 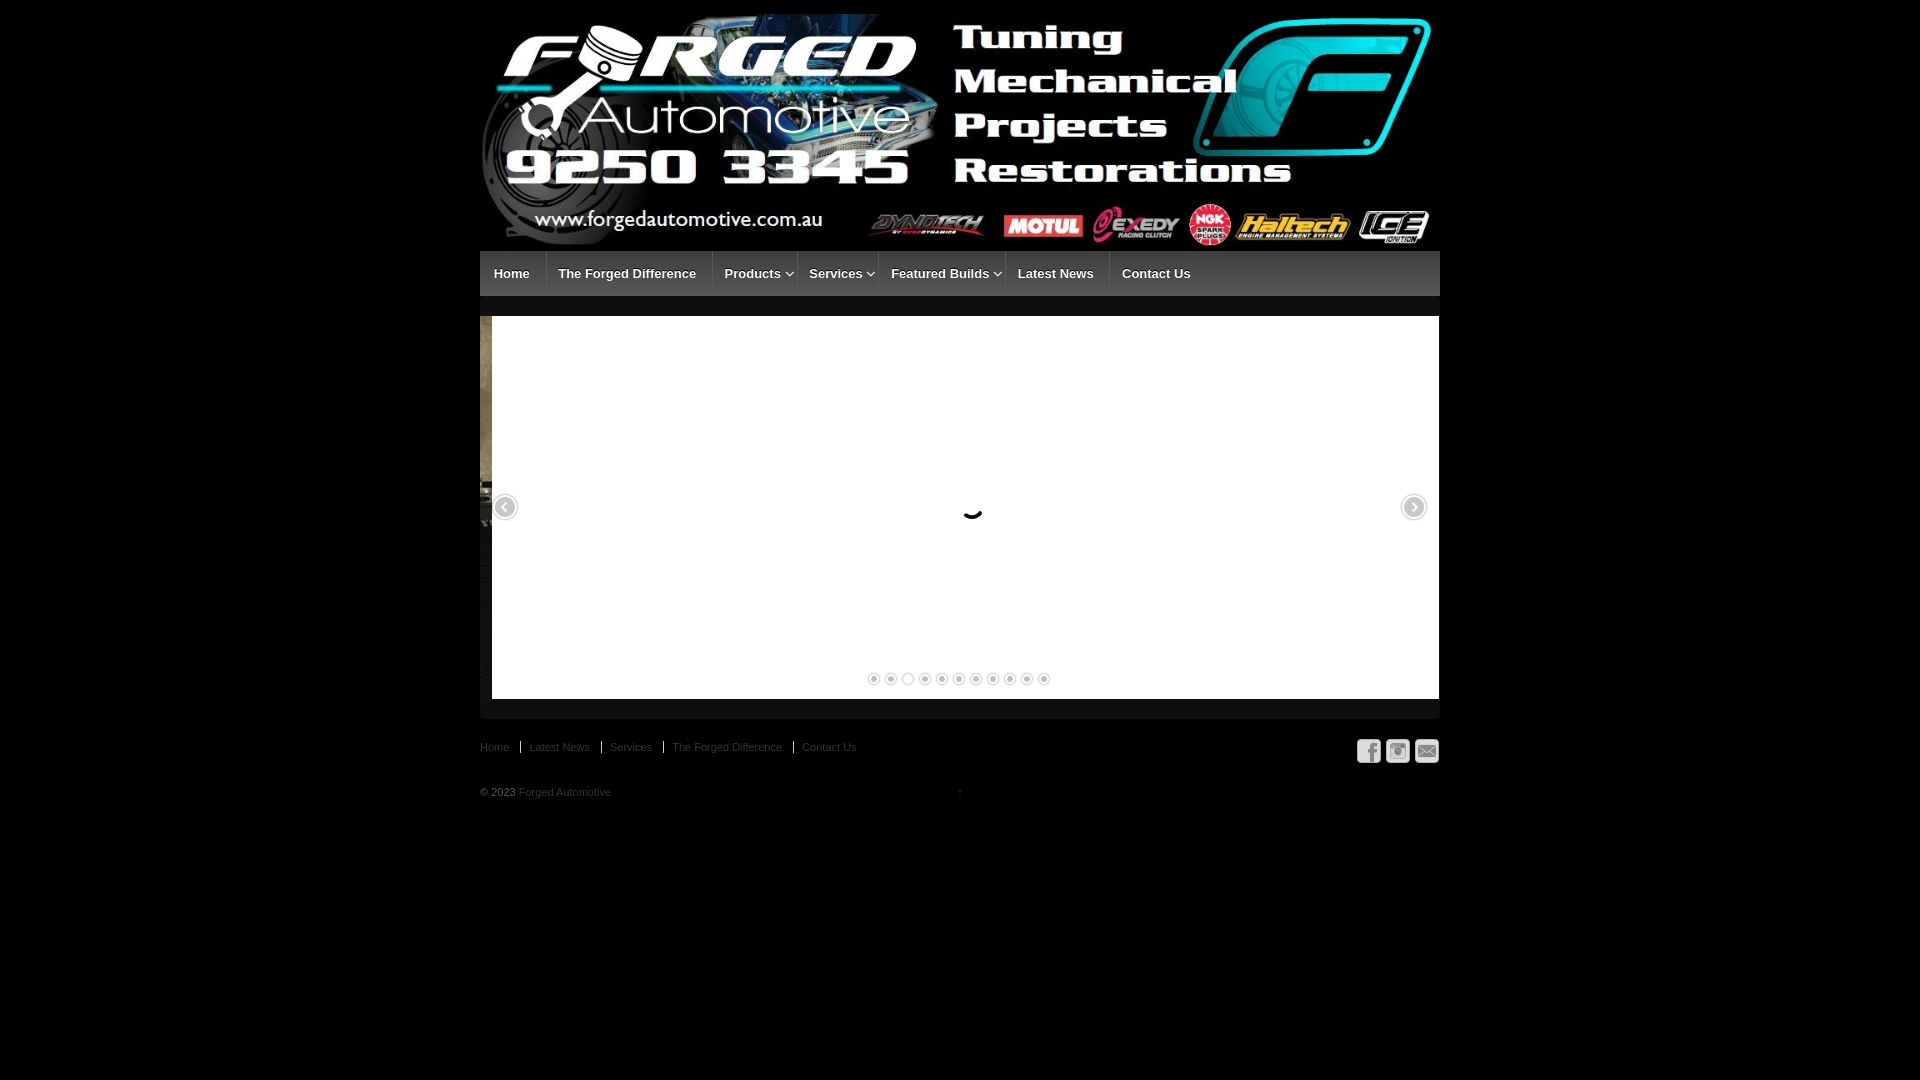 What do you see at coordinates (627, 274) in the screenshot?
I see `The Forged Difference` at bounding box center [627, 274].